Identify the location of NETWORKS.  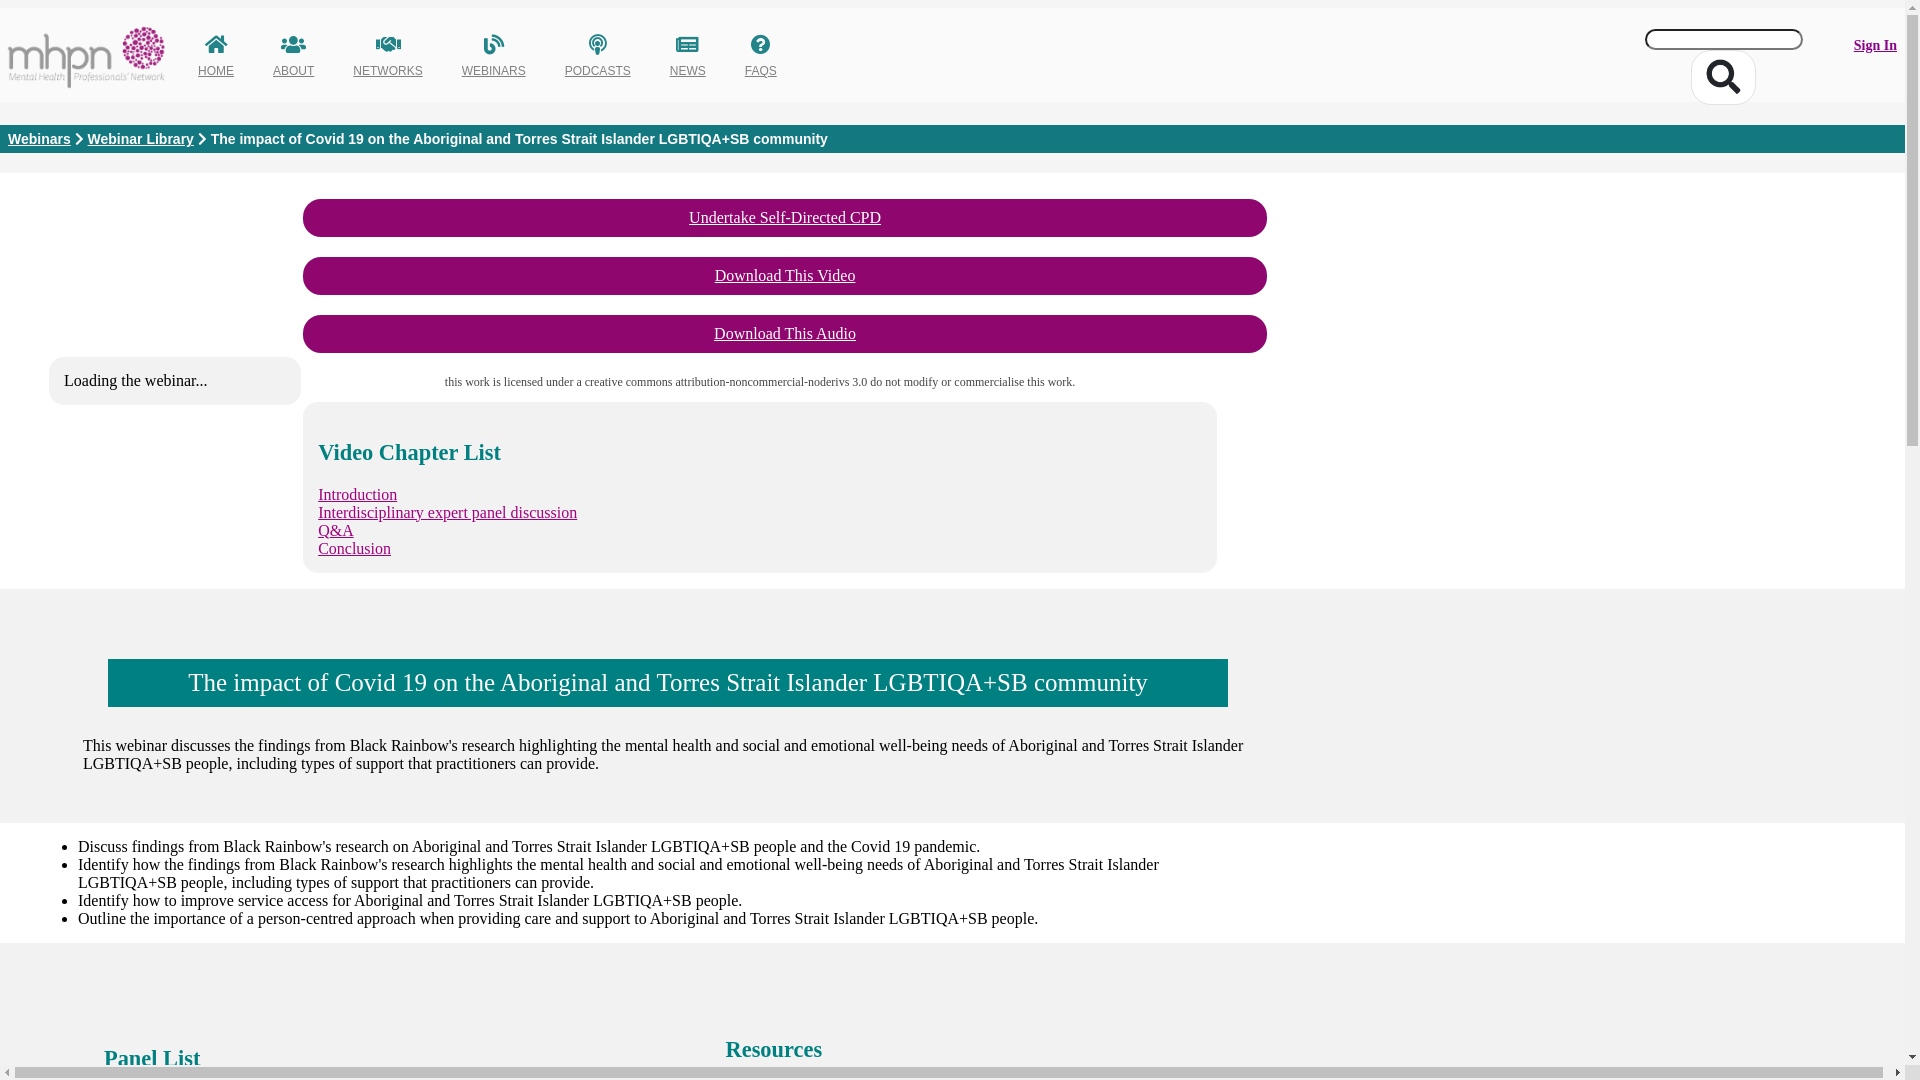
(388, 71).